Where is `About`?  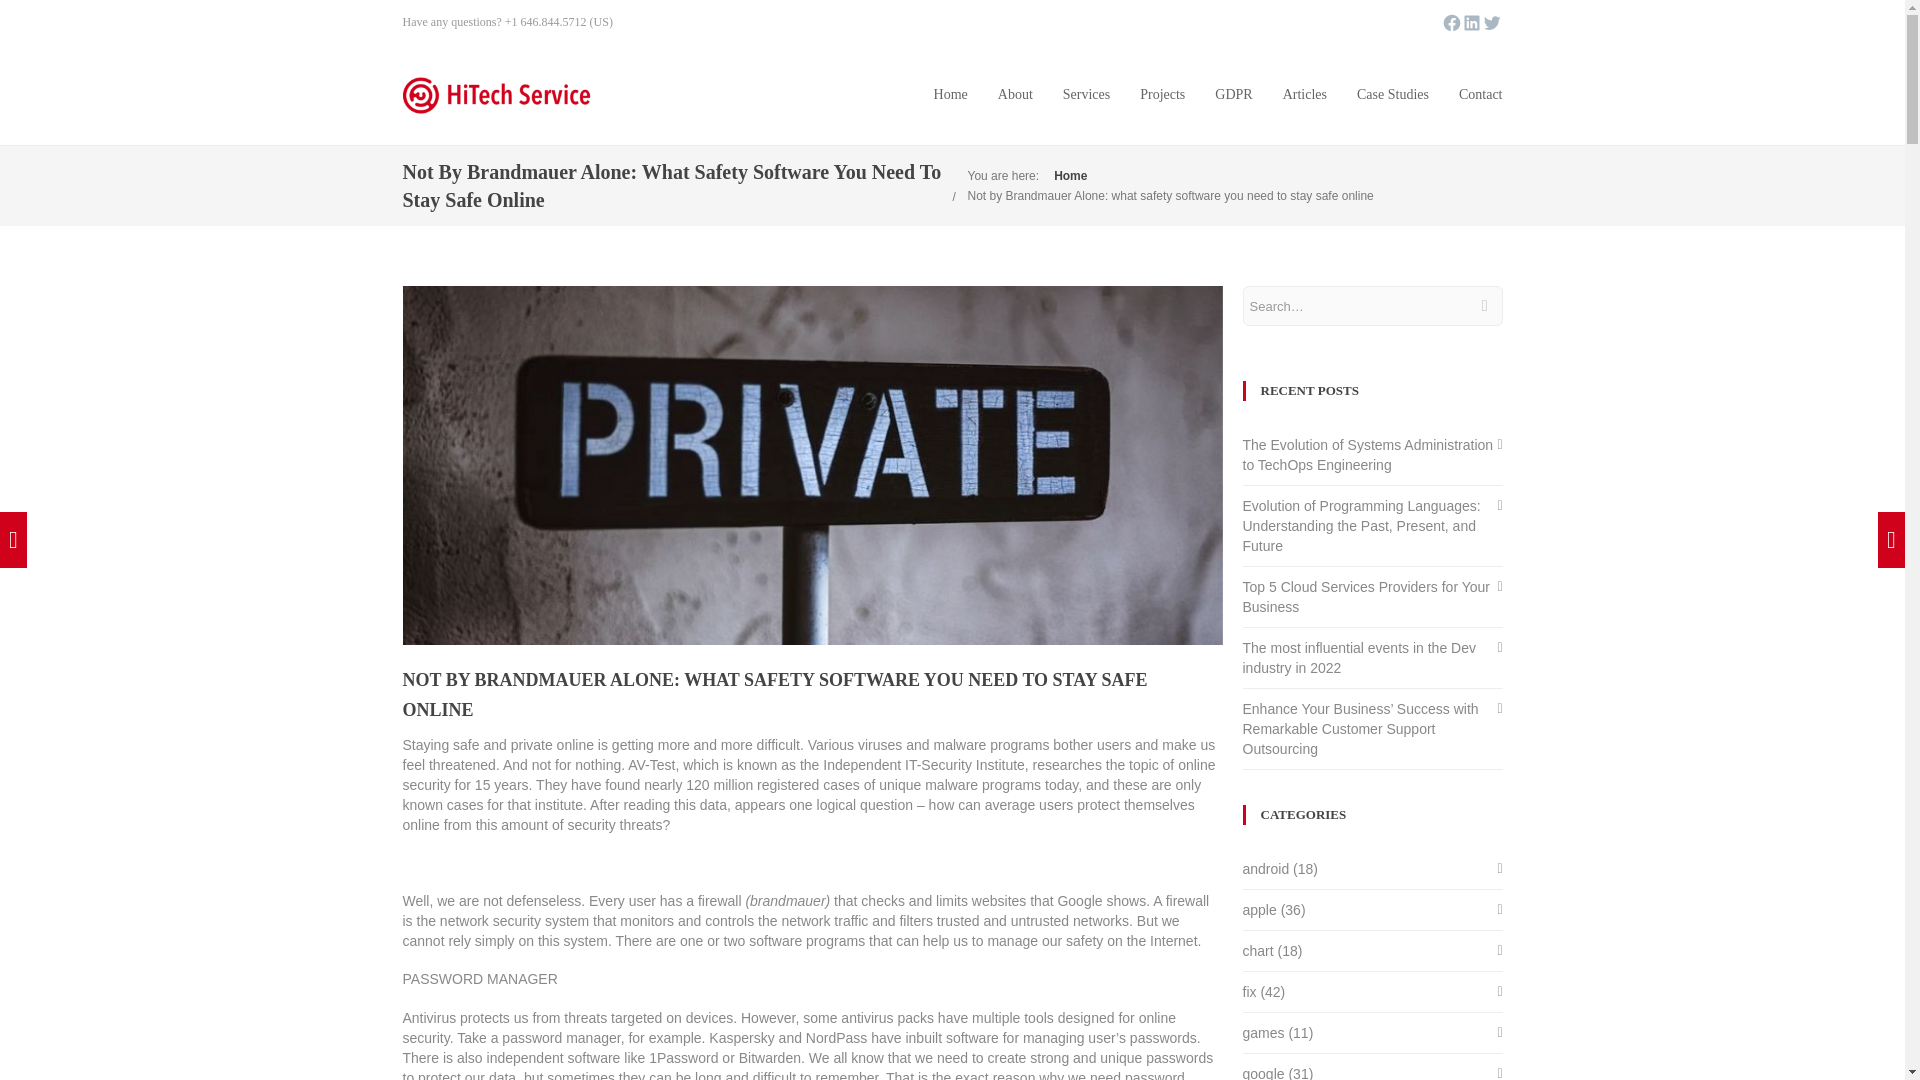
About is located at coordinates (1015, 94).